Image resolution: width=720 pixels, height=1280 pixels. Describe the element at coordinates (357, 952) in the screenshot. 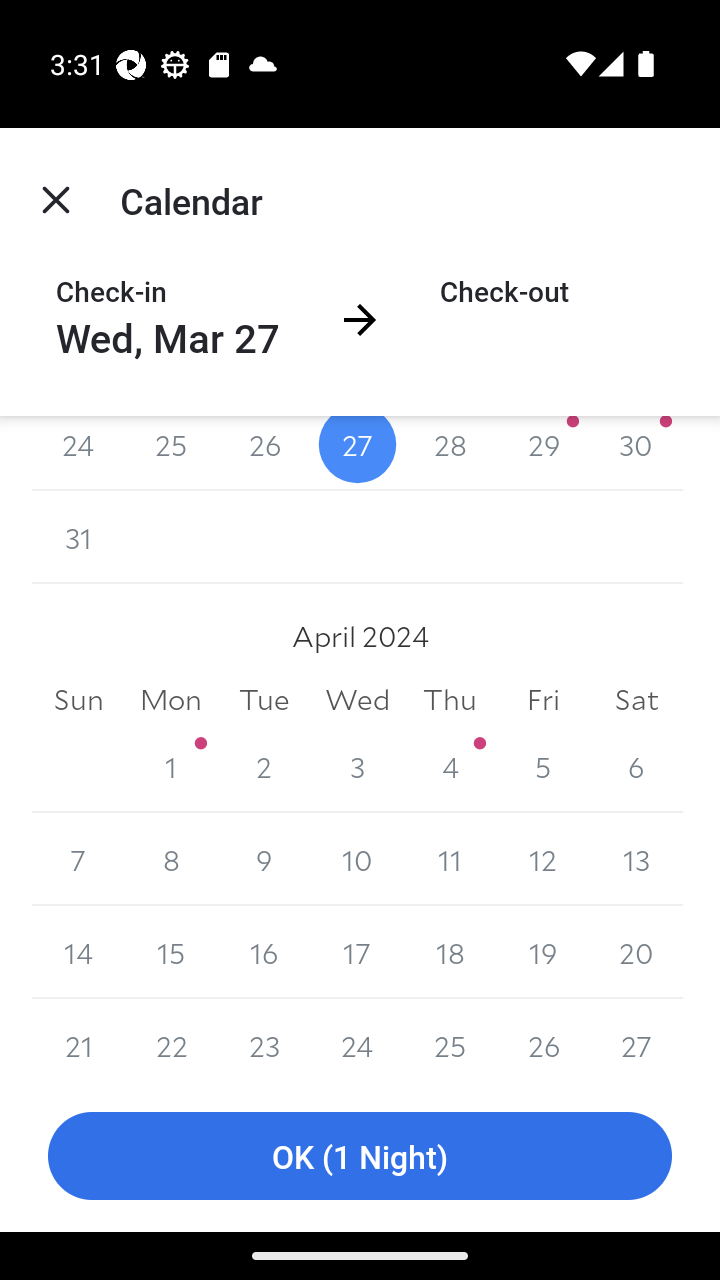

I see `17 17 April 2024` at that location.